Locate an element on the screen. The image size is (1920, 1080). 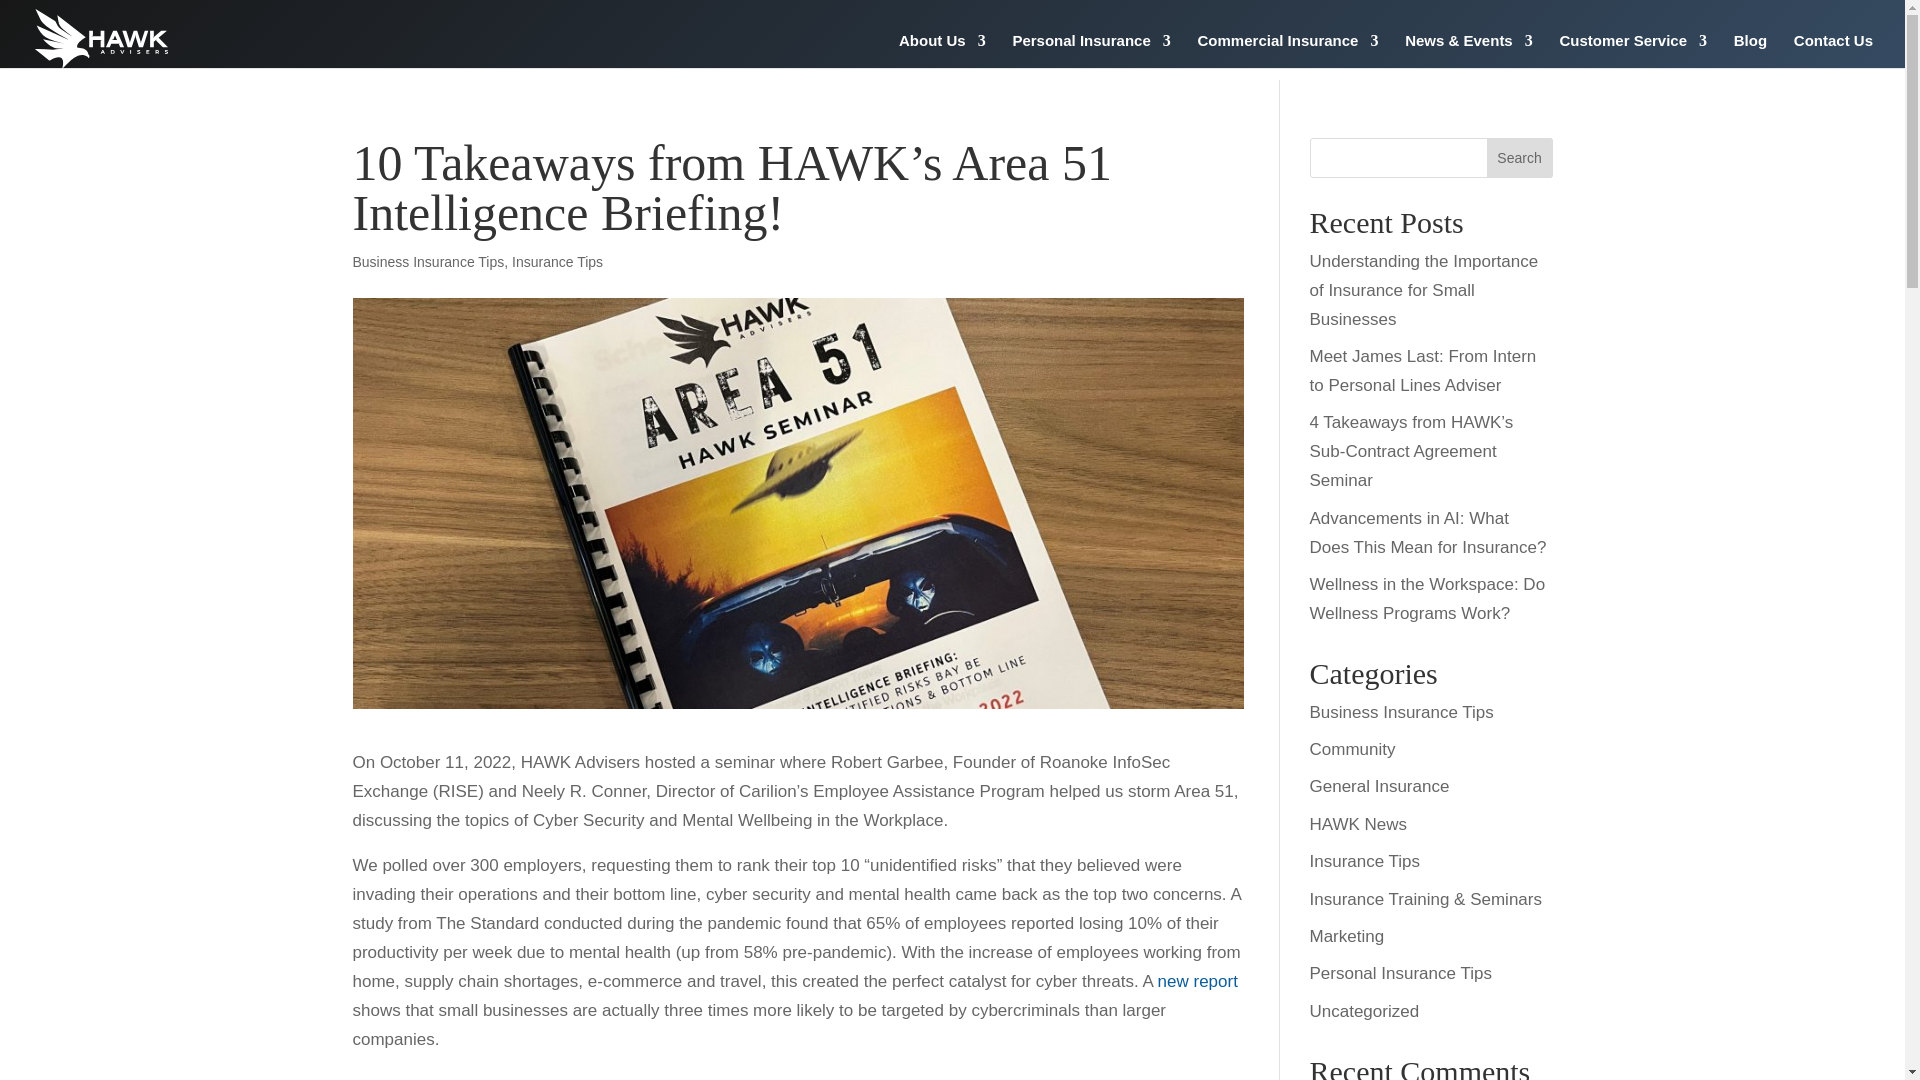
About Us is located at coordinates (942, 53).